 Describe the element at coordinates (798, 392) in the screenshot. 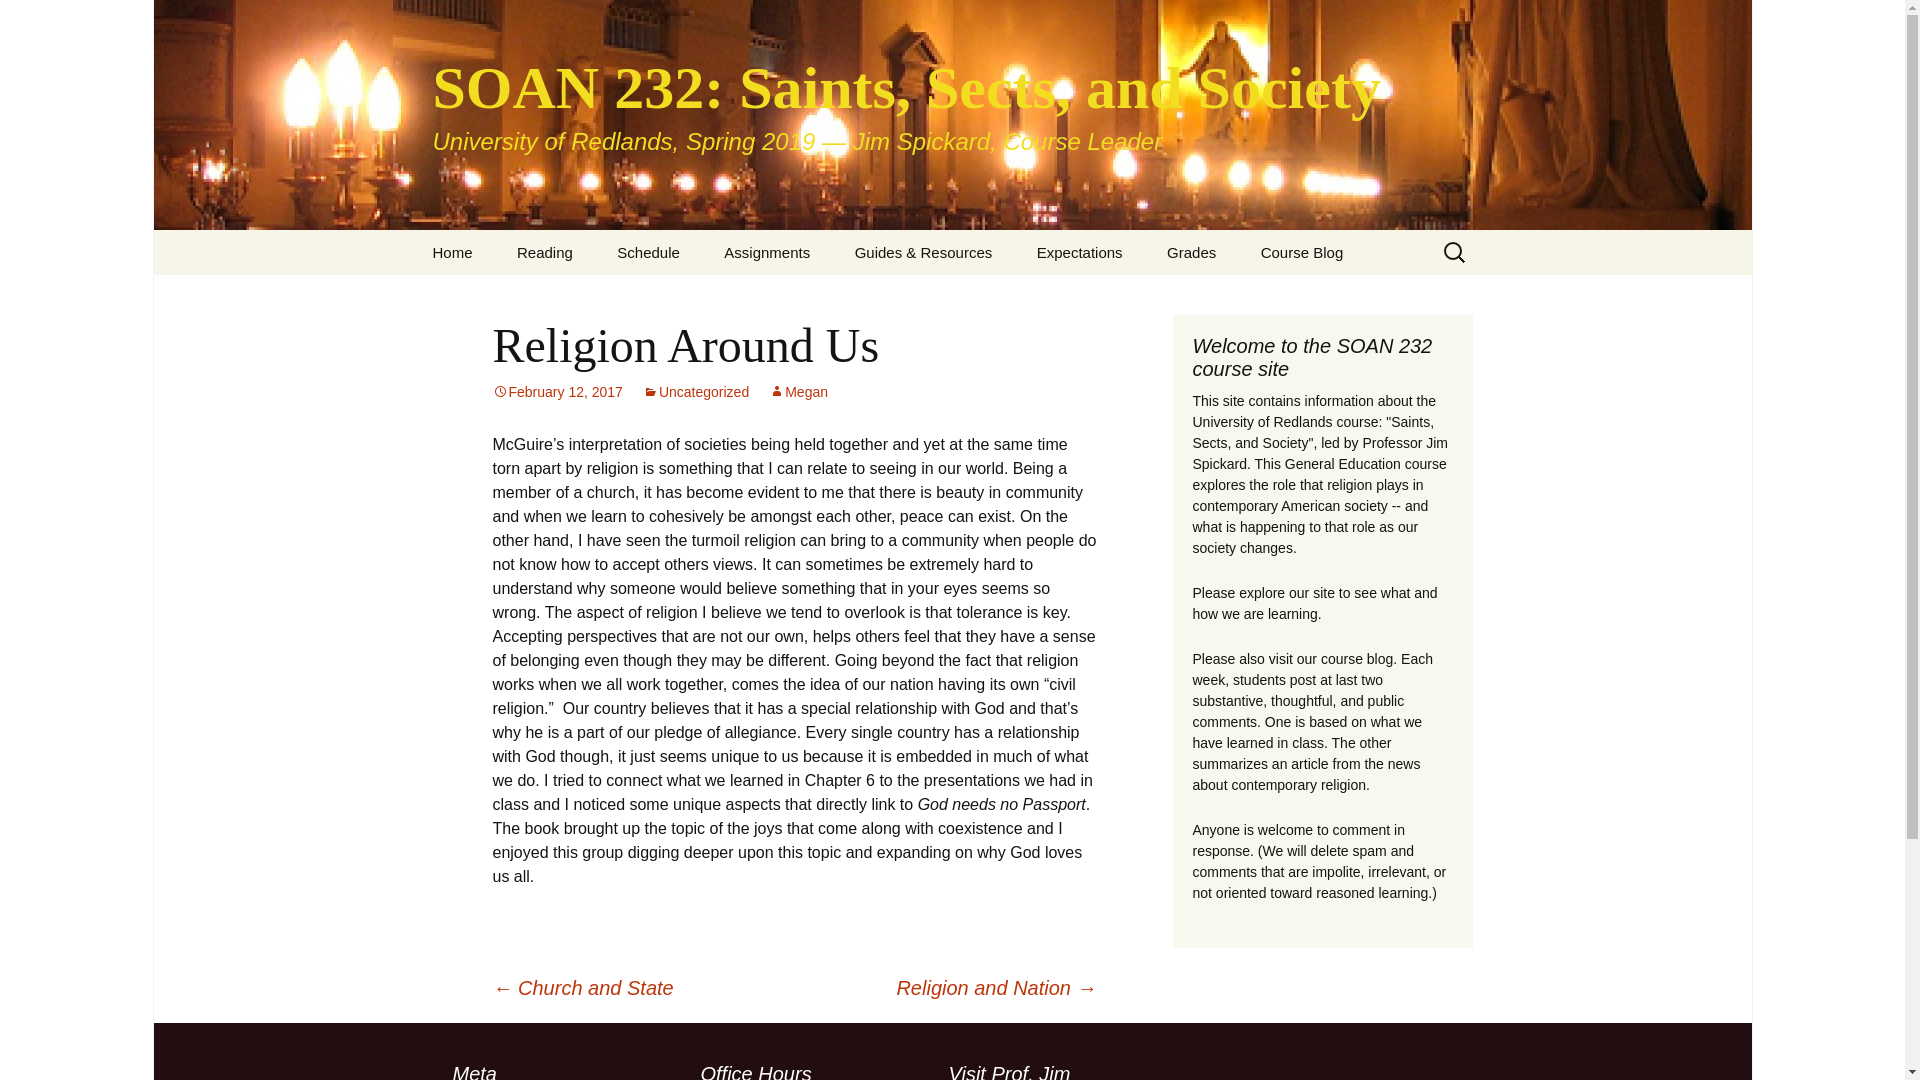

I see `View all posts by Megan` at that location.